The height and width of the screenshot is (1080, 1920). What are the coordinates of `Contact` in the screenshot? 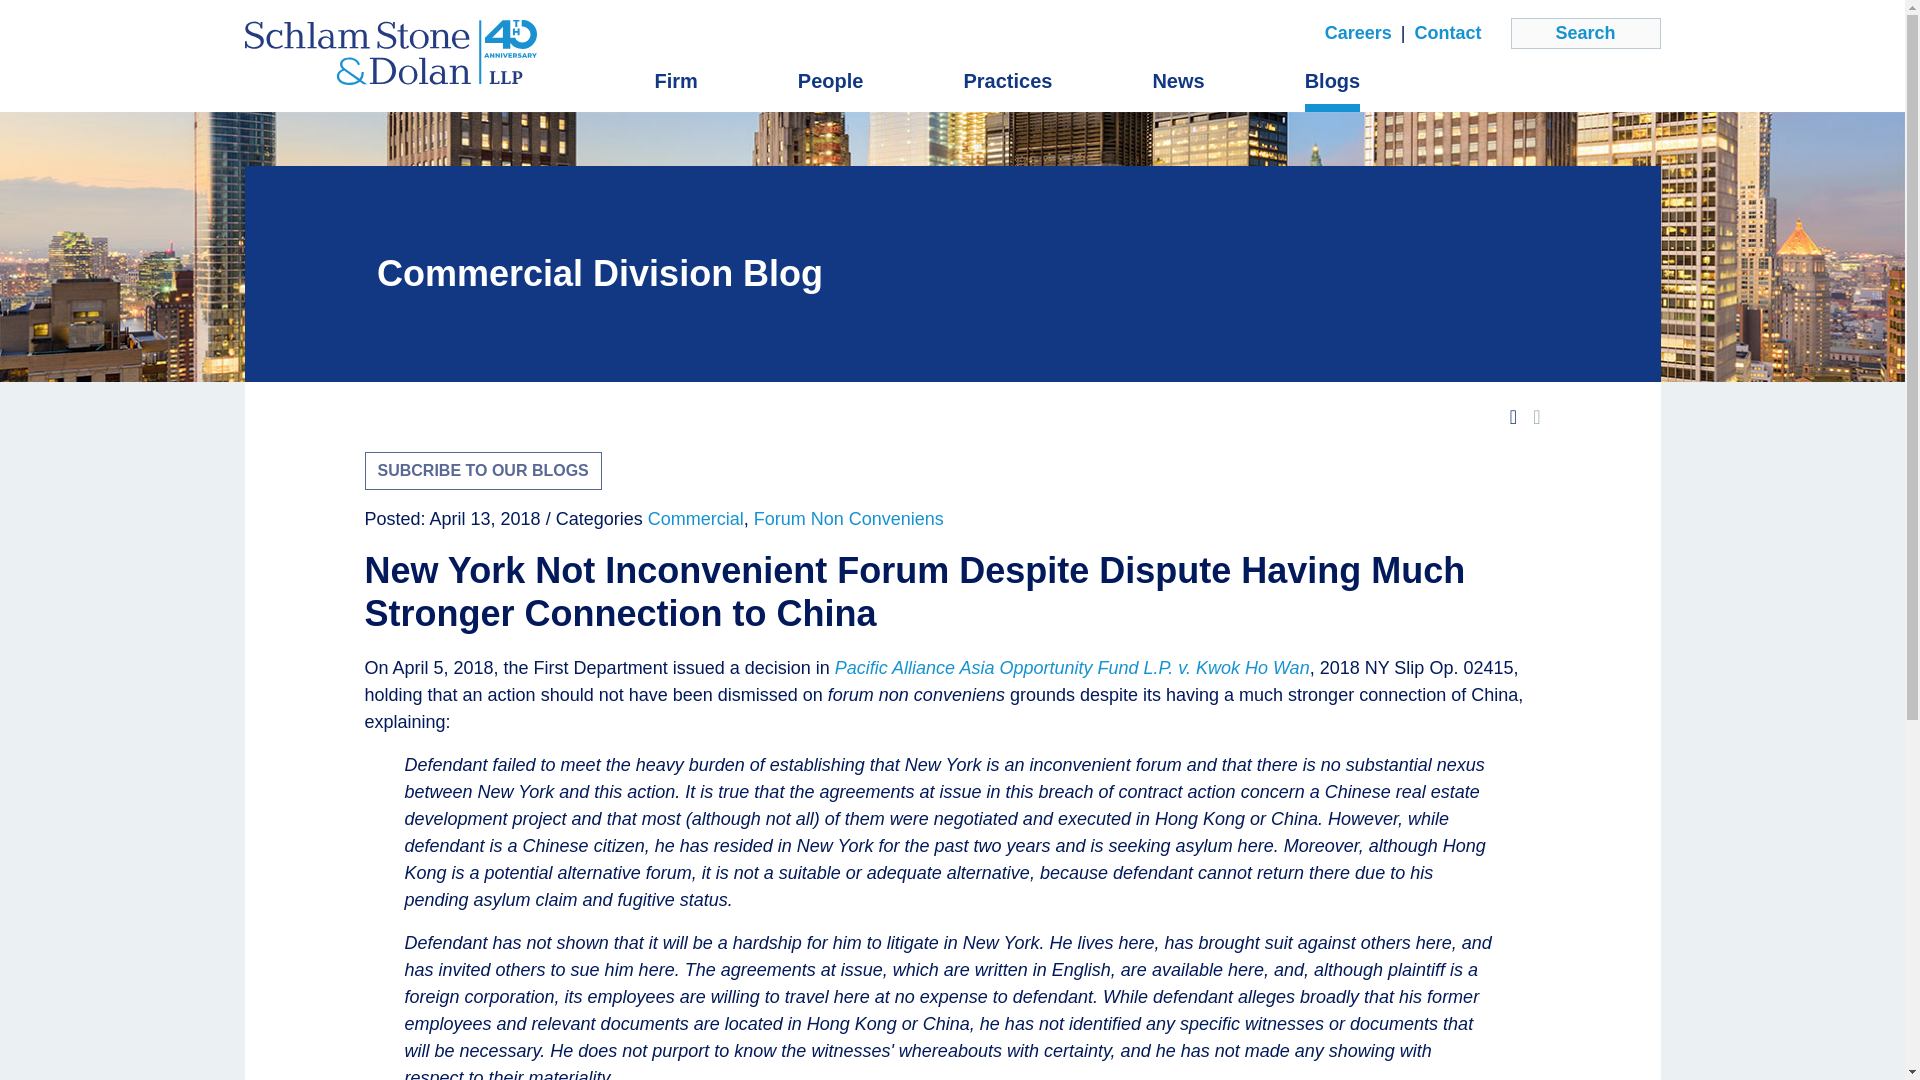 It's located at (1446, 34).